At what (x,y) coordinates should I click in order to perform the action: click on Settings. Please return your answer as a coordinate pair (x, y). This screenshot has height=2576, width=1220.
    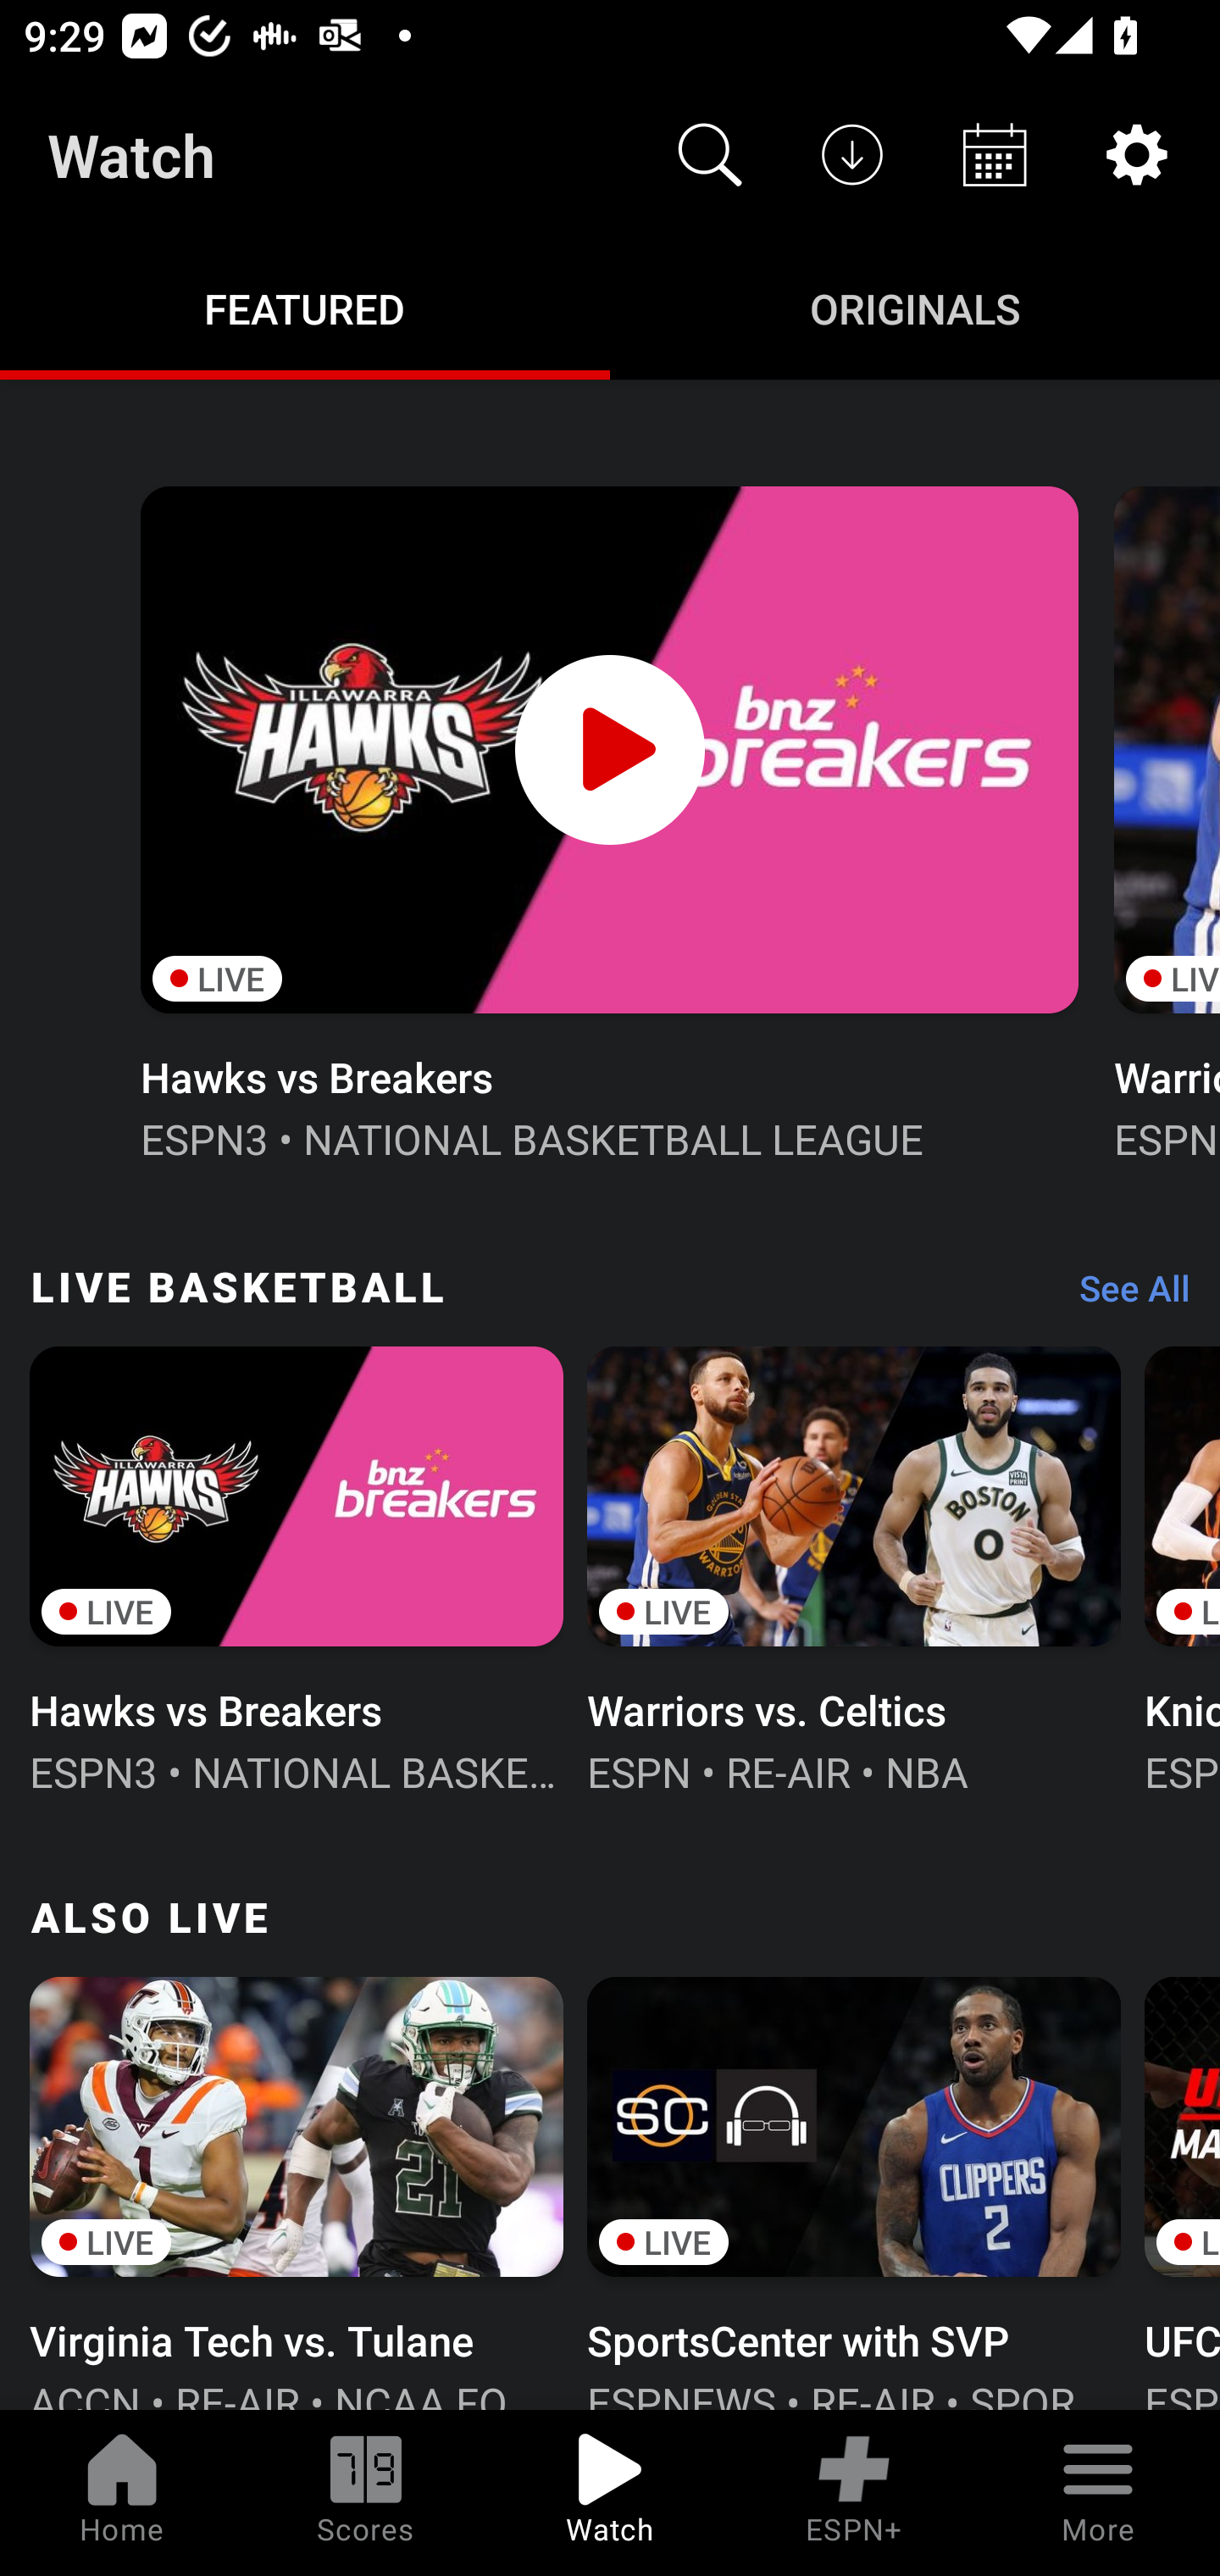
    Looking at the image, I should click on (1137, 154).